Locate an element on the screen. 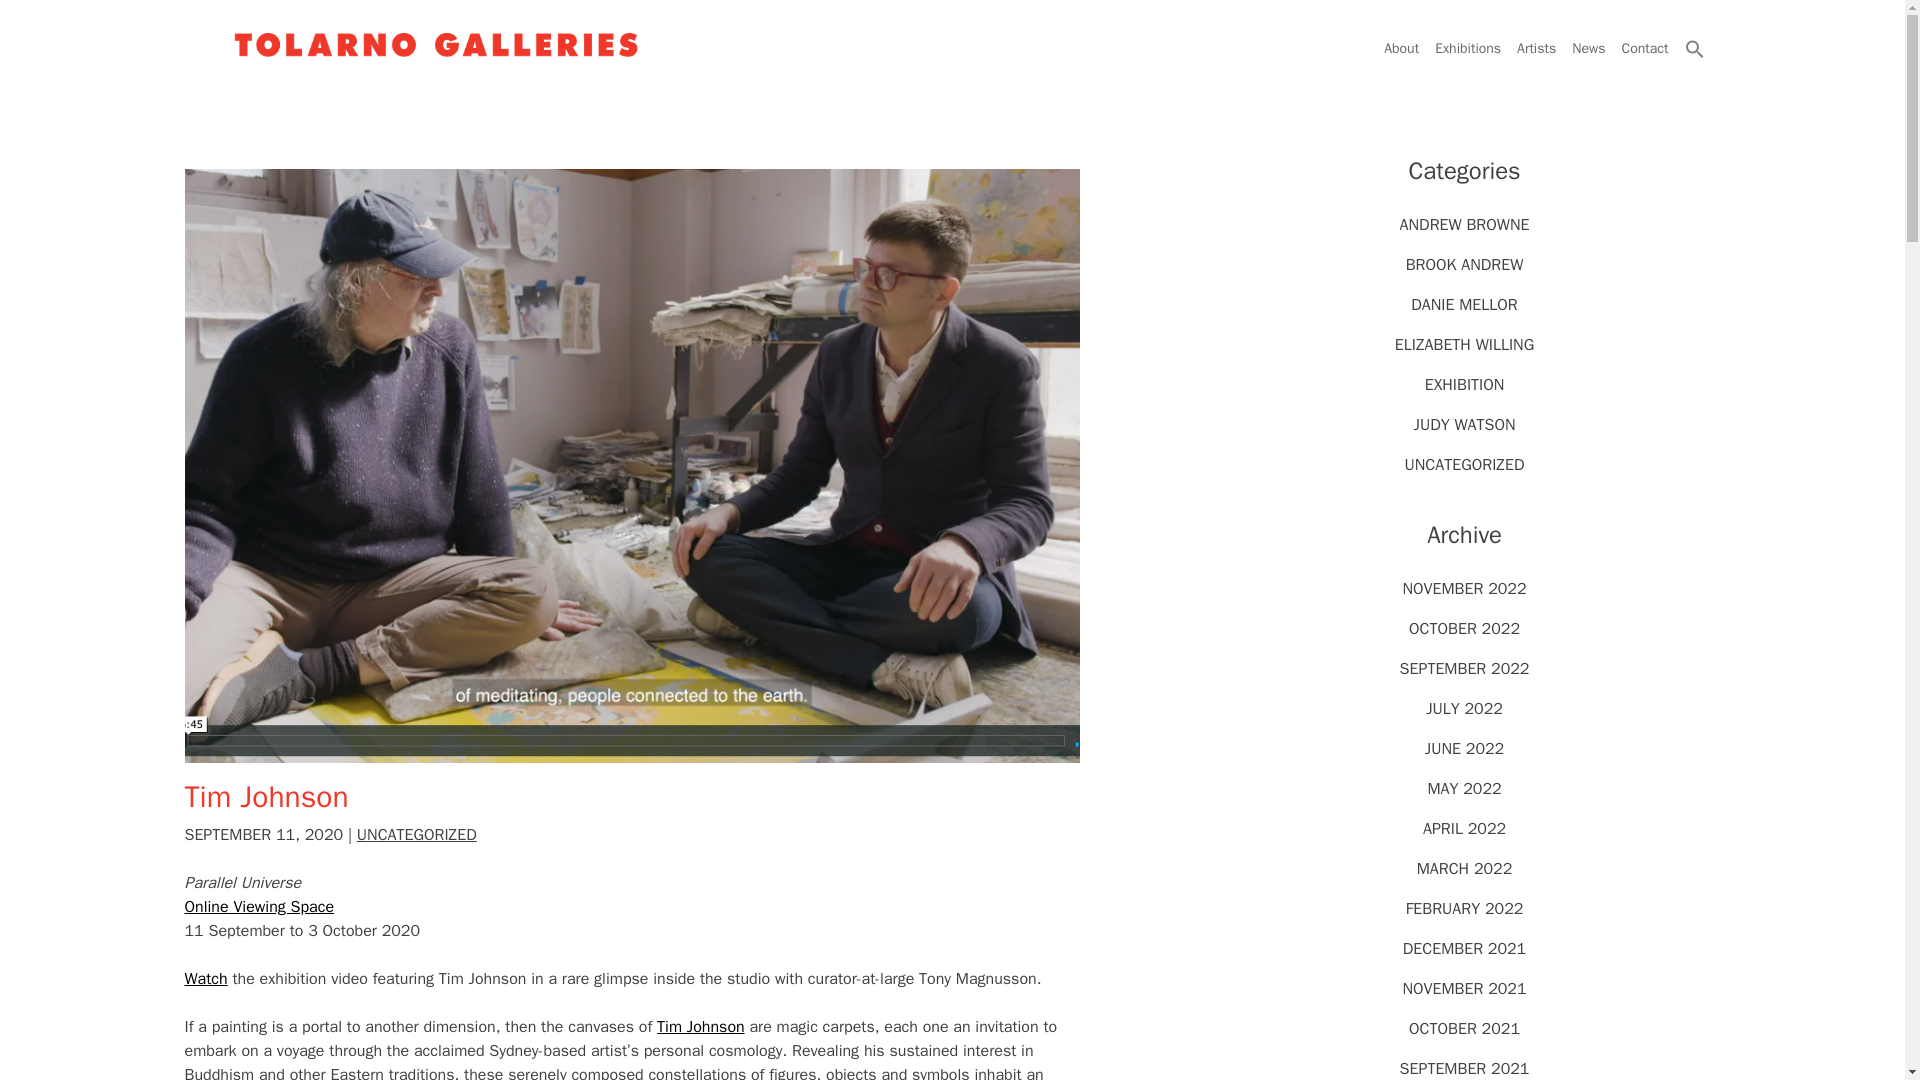 The image size is (1920, 1080). NOVEMBER 2021 is located at coordinates (1464, 988).